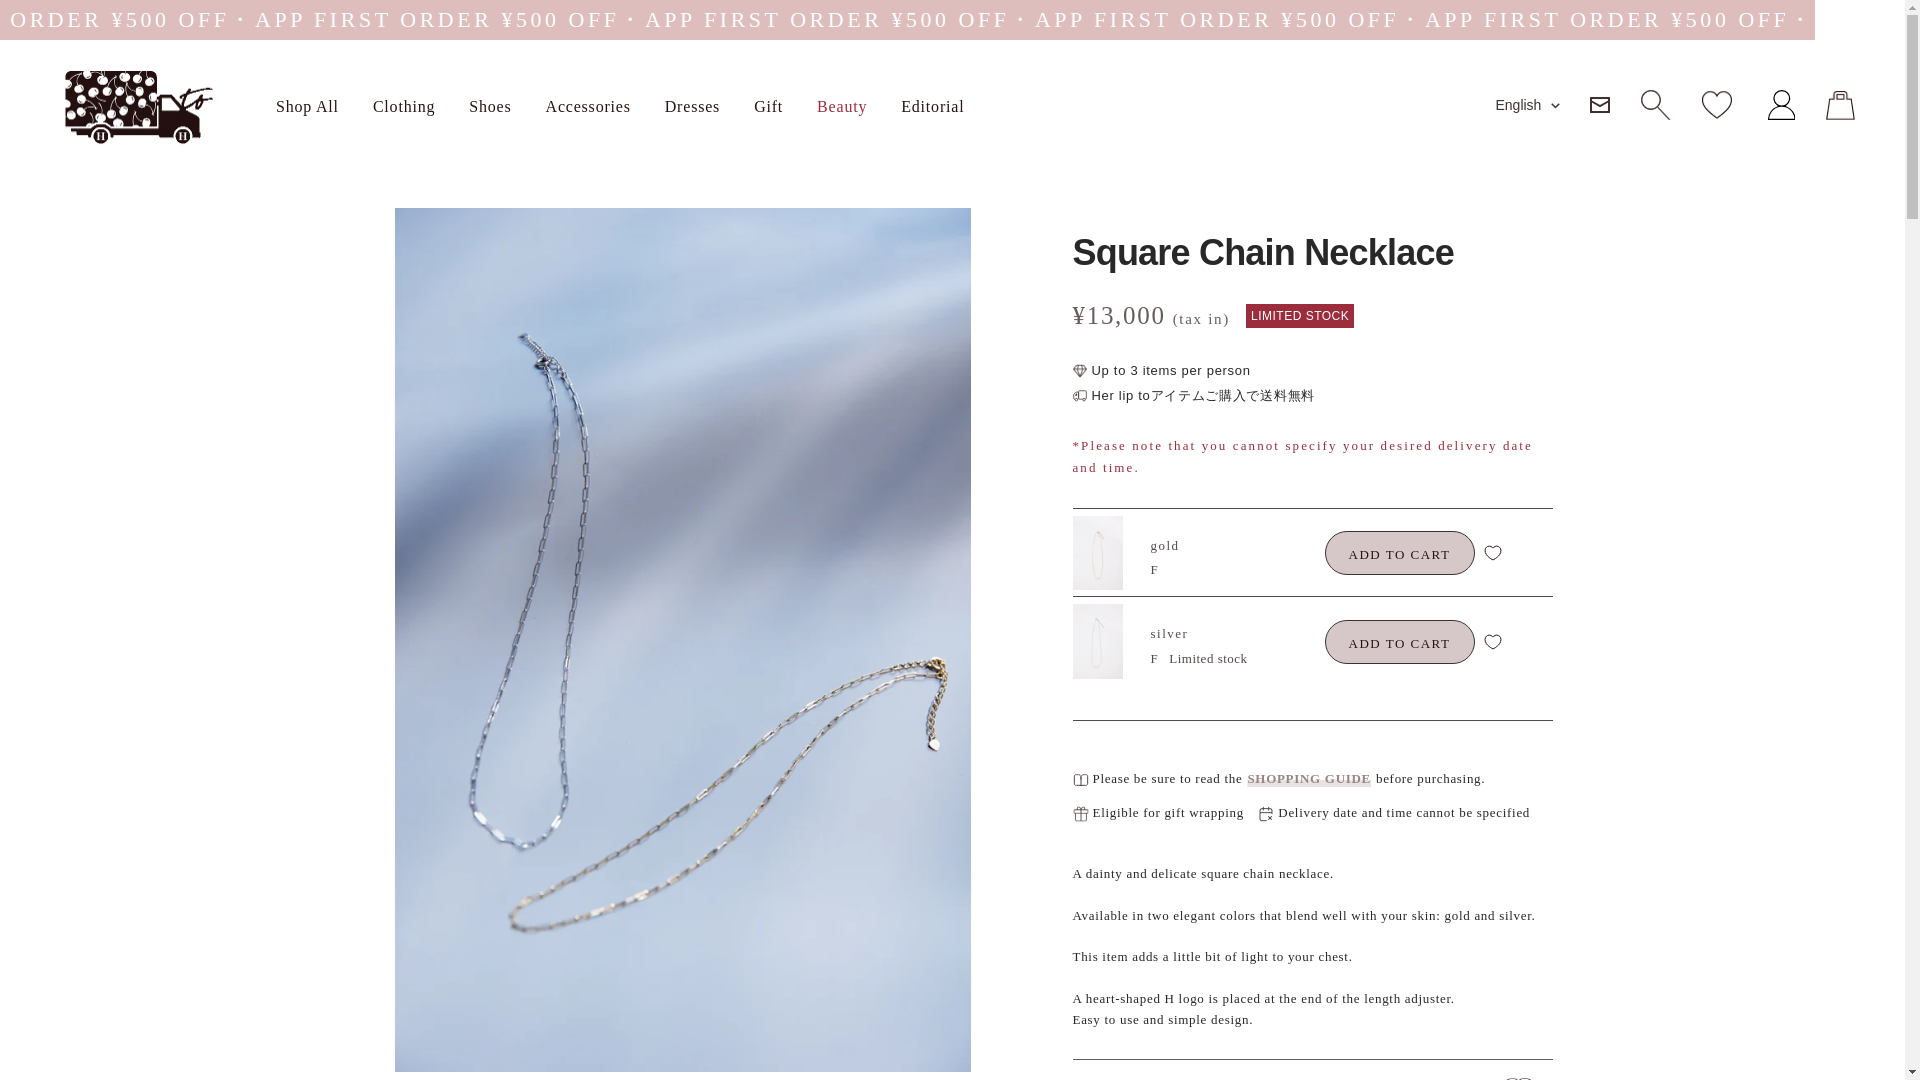 The height and width of the screenshot is (1080, 1920). What do you see at coordinates (932, 106) in the screenshot?
I see `Editorial` at bounding box center [932, 106].